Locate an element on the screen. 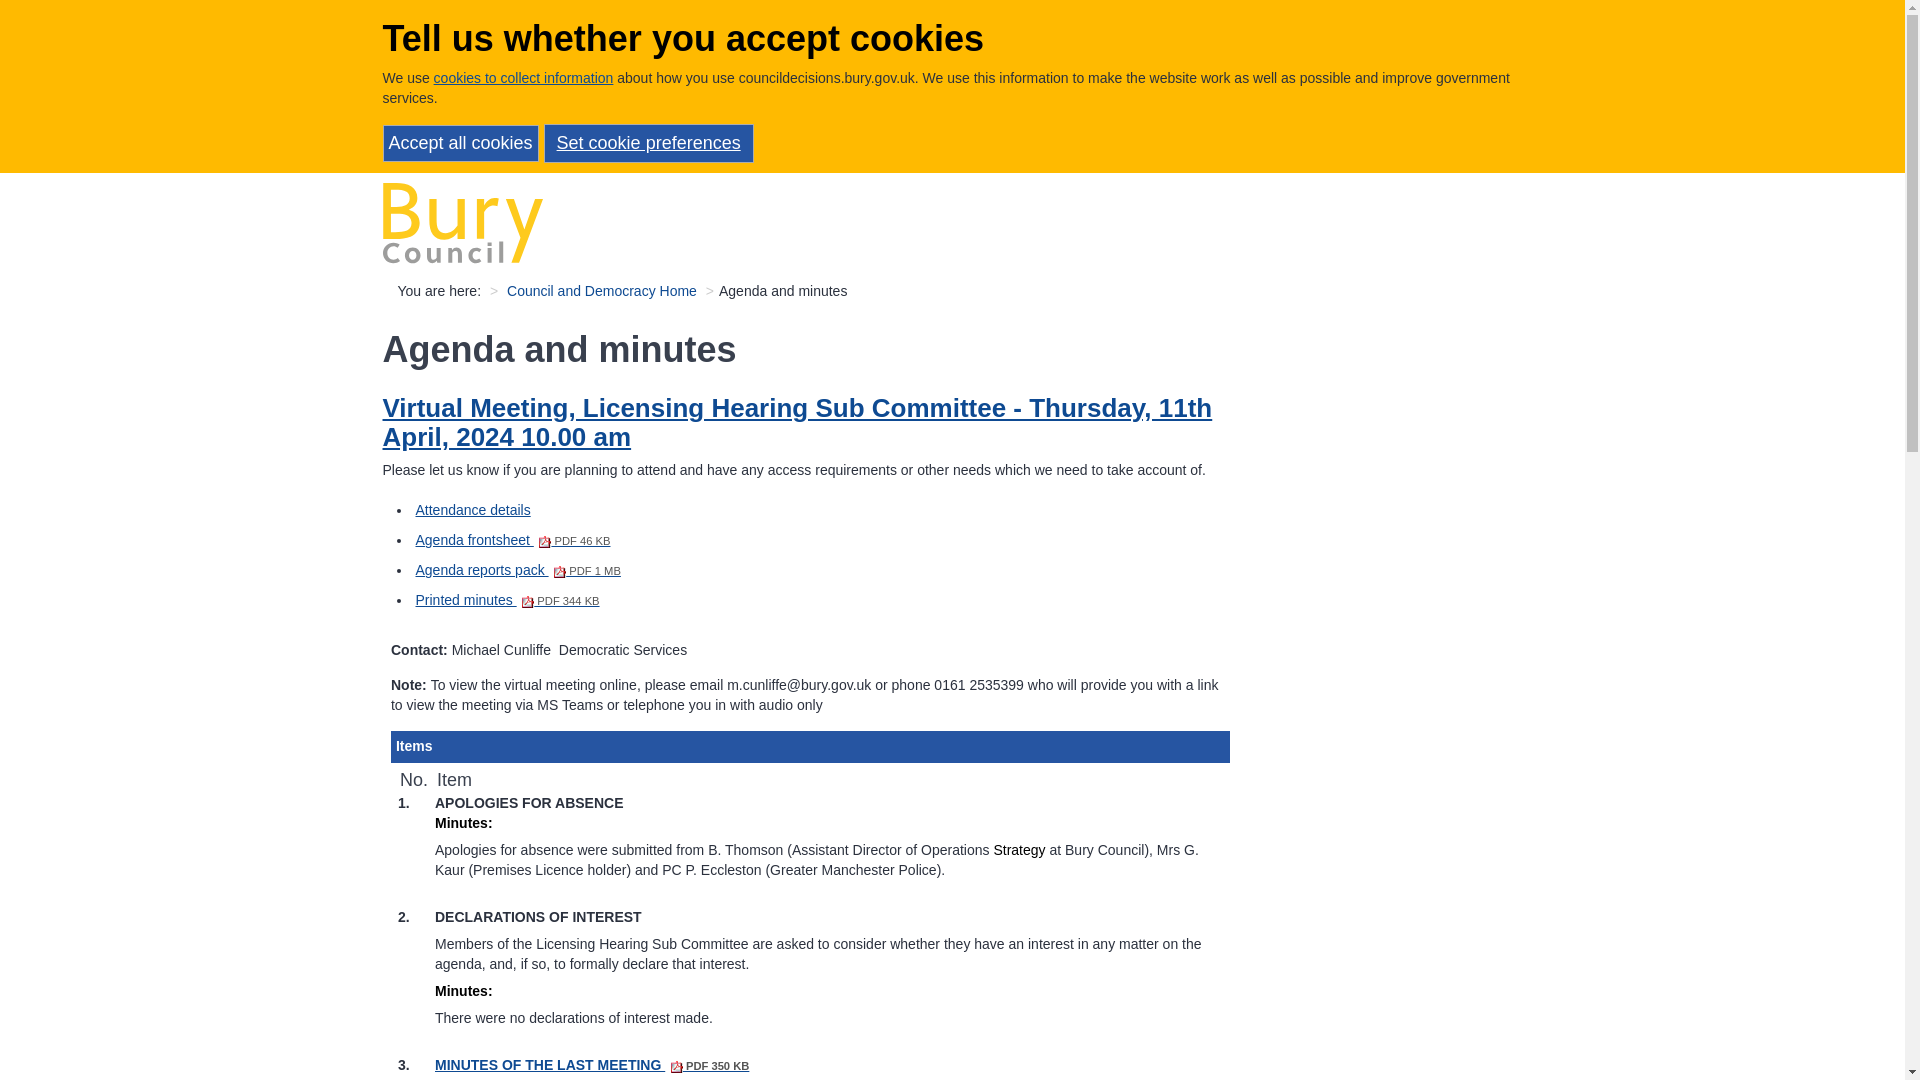 The height and width of the screenshot is (1080, 1920). Link to printed minutes pdf file is located at coordinates (508, 600).